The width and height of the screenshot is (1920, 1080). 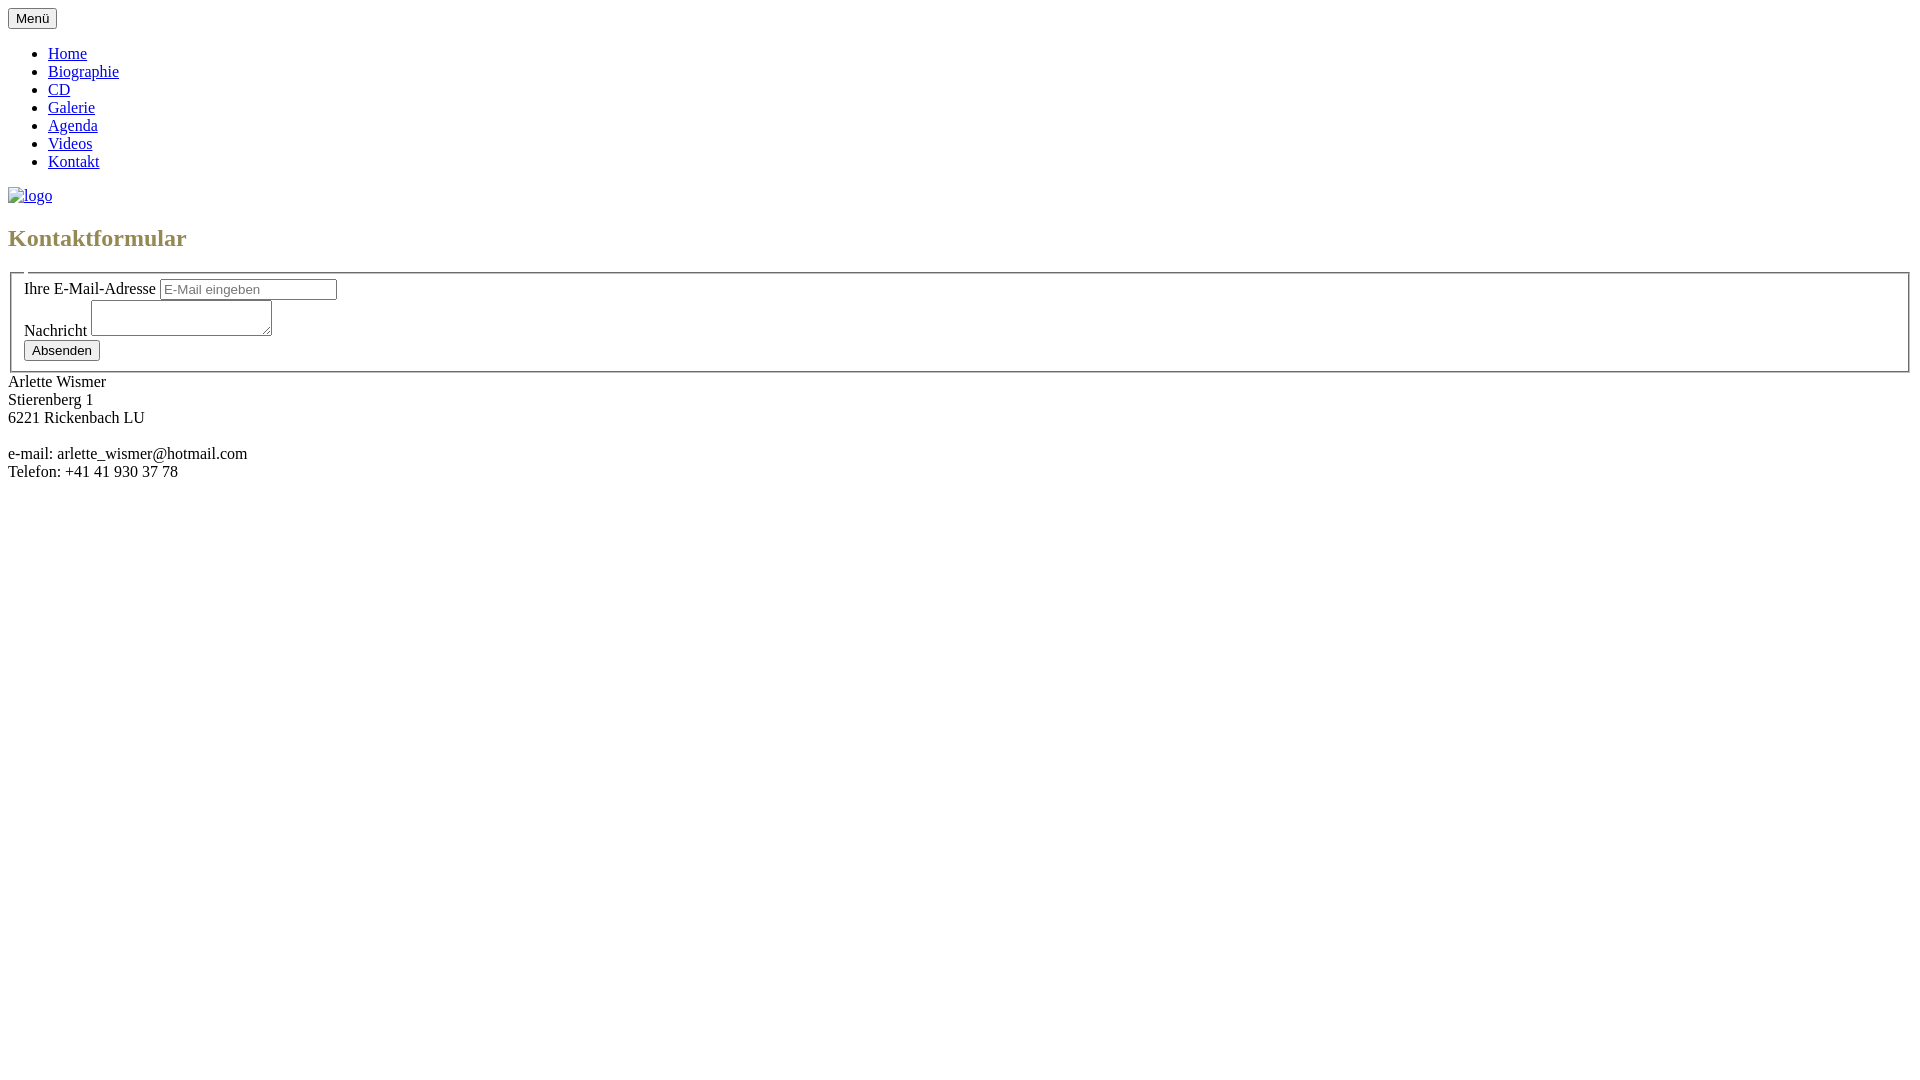 What do you see at coordinates (84, 72) in the screenshot?
I see `Biographie` at bounding box center [84, 72].